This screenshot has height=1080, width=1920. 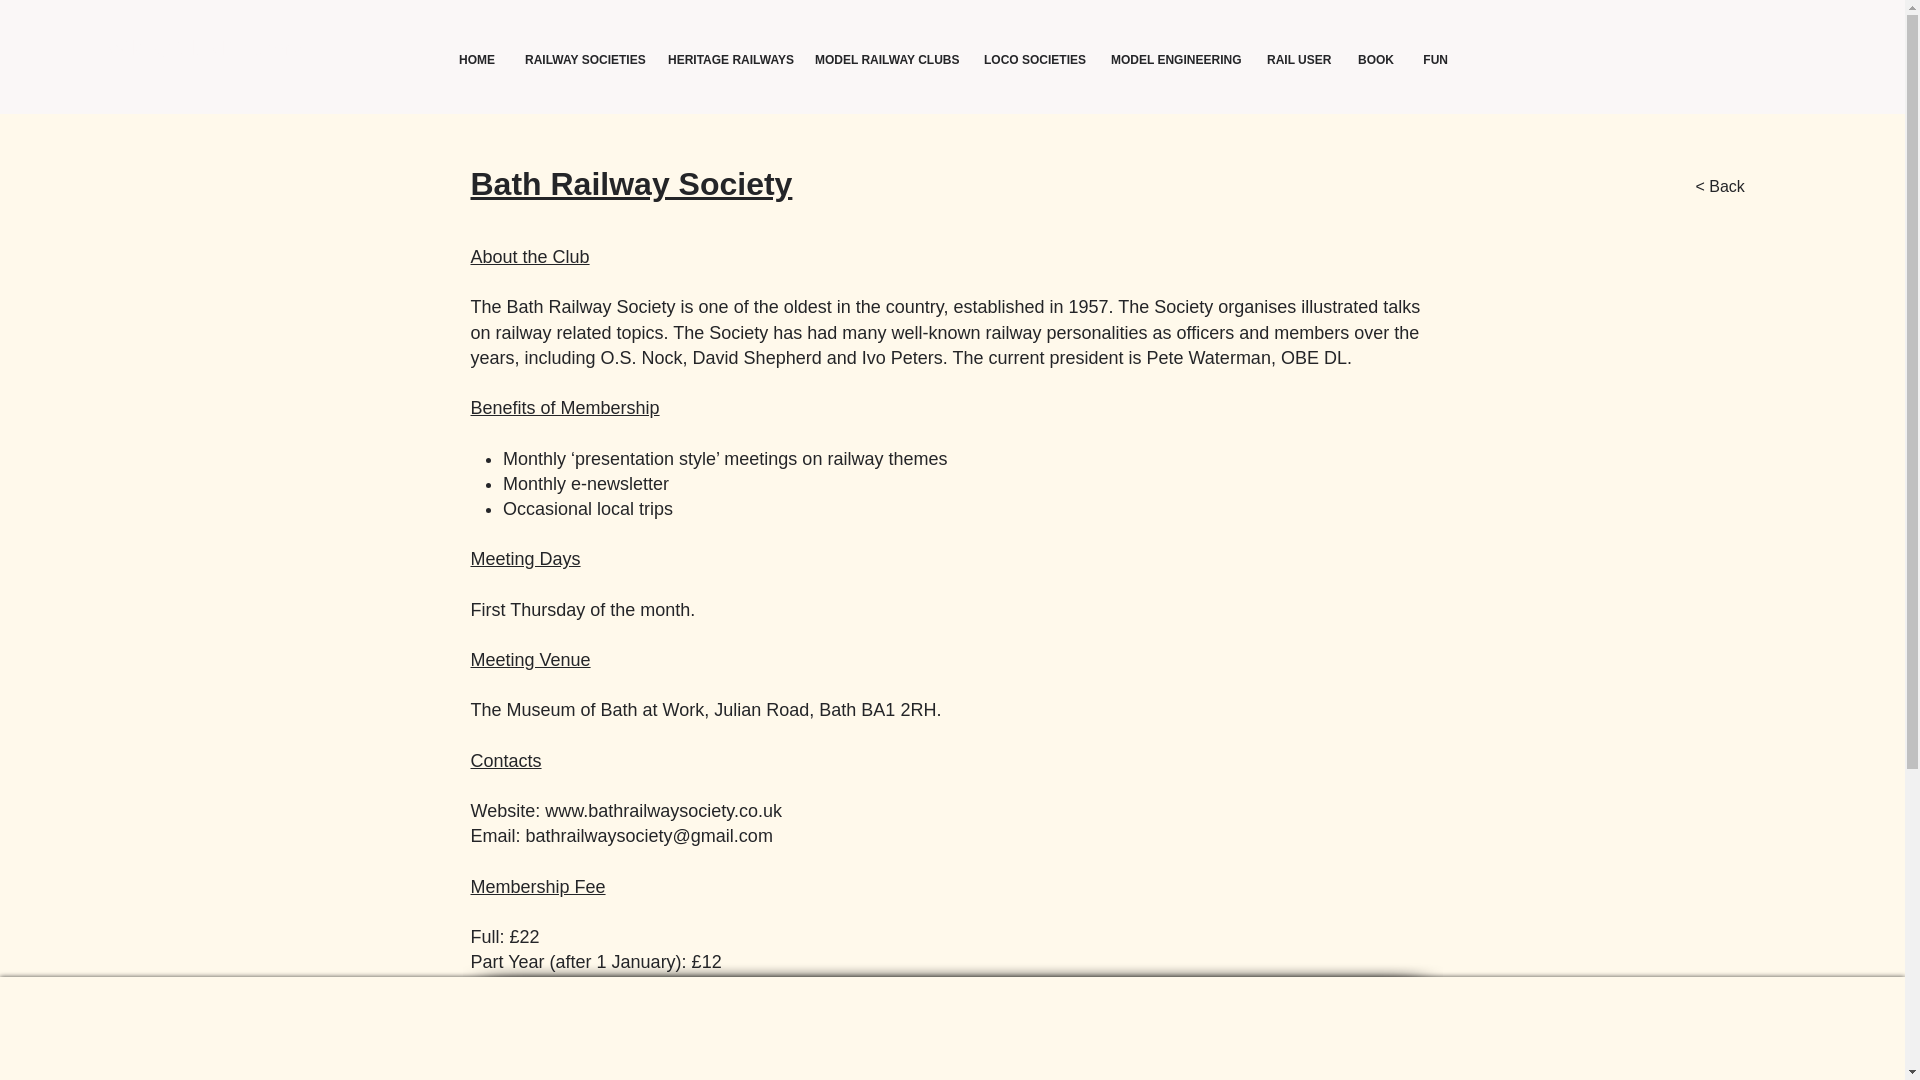 I want to click on HERITAGE RAILWAYS, so click(x=725, y=60).